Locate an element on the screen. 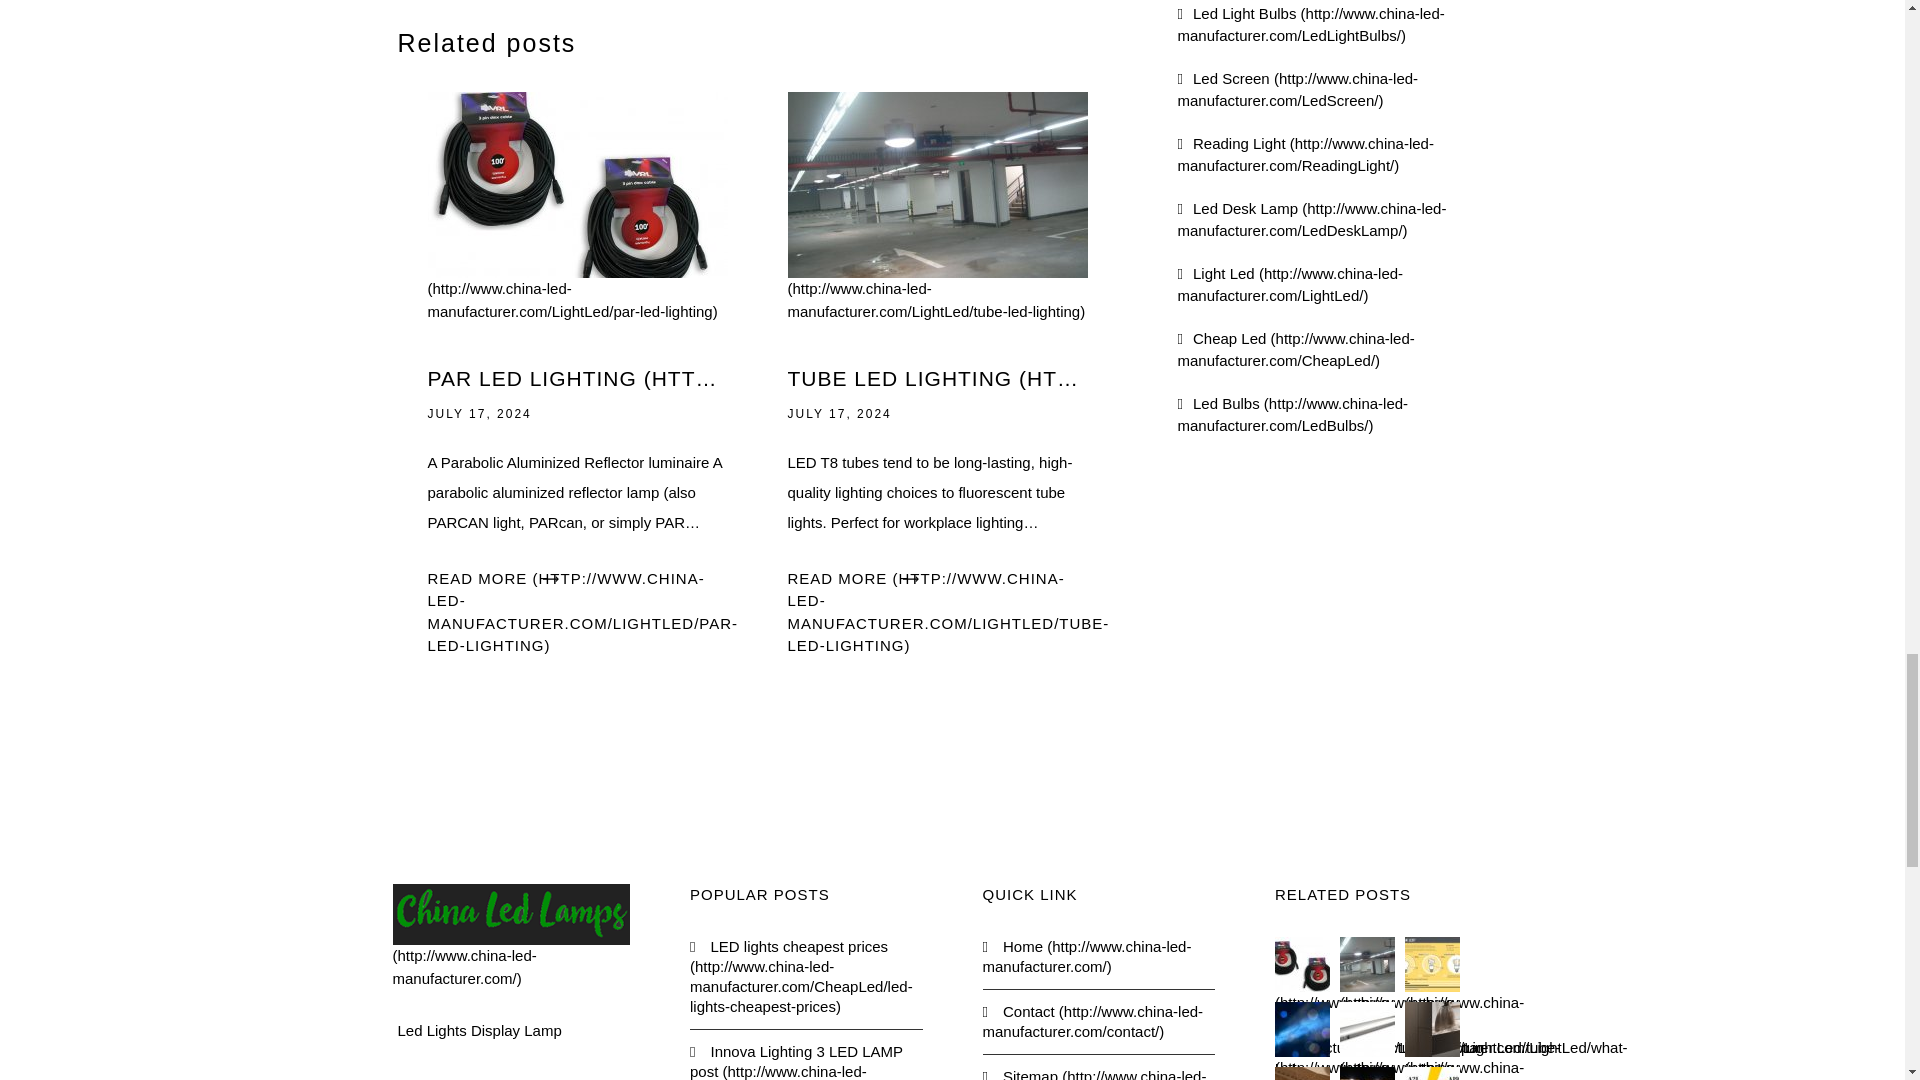  Tube LED Lighting is located at coordinates (938, 246).